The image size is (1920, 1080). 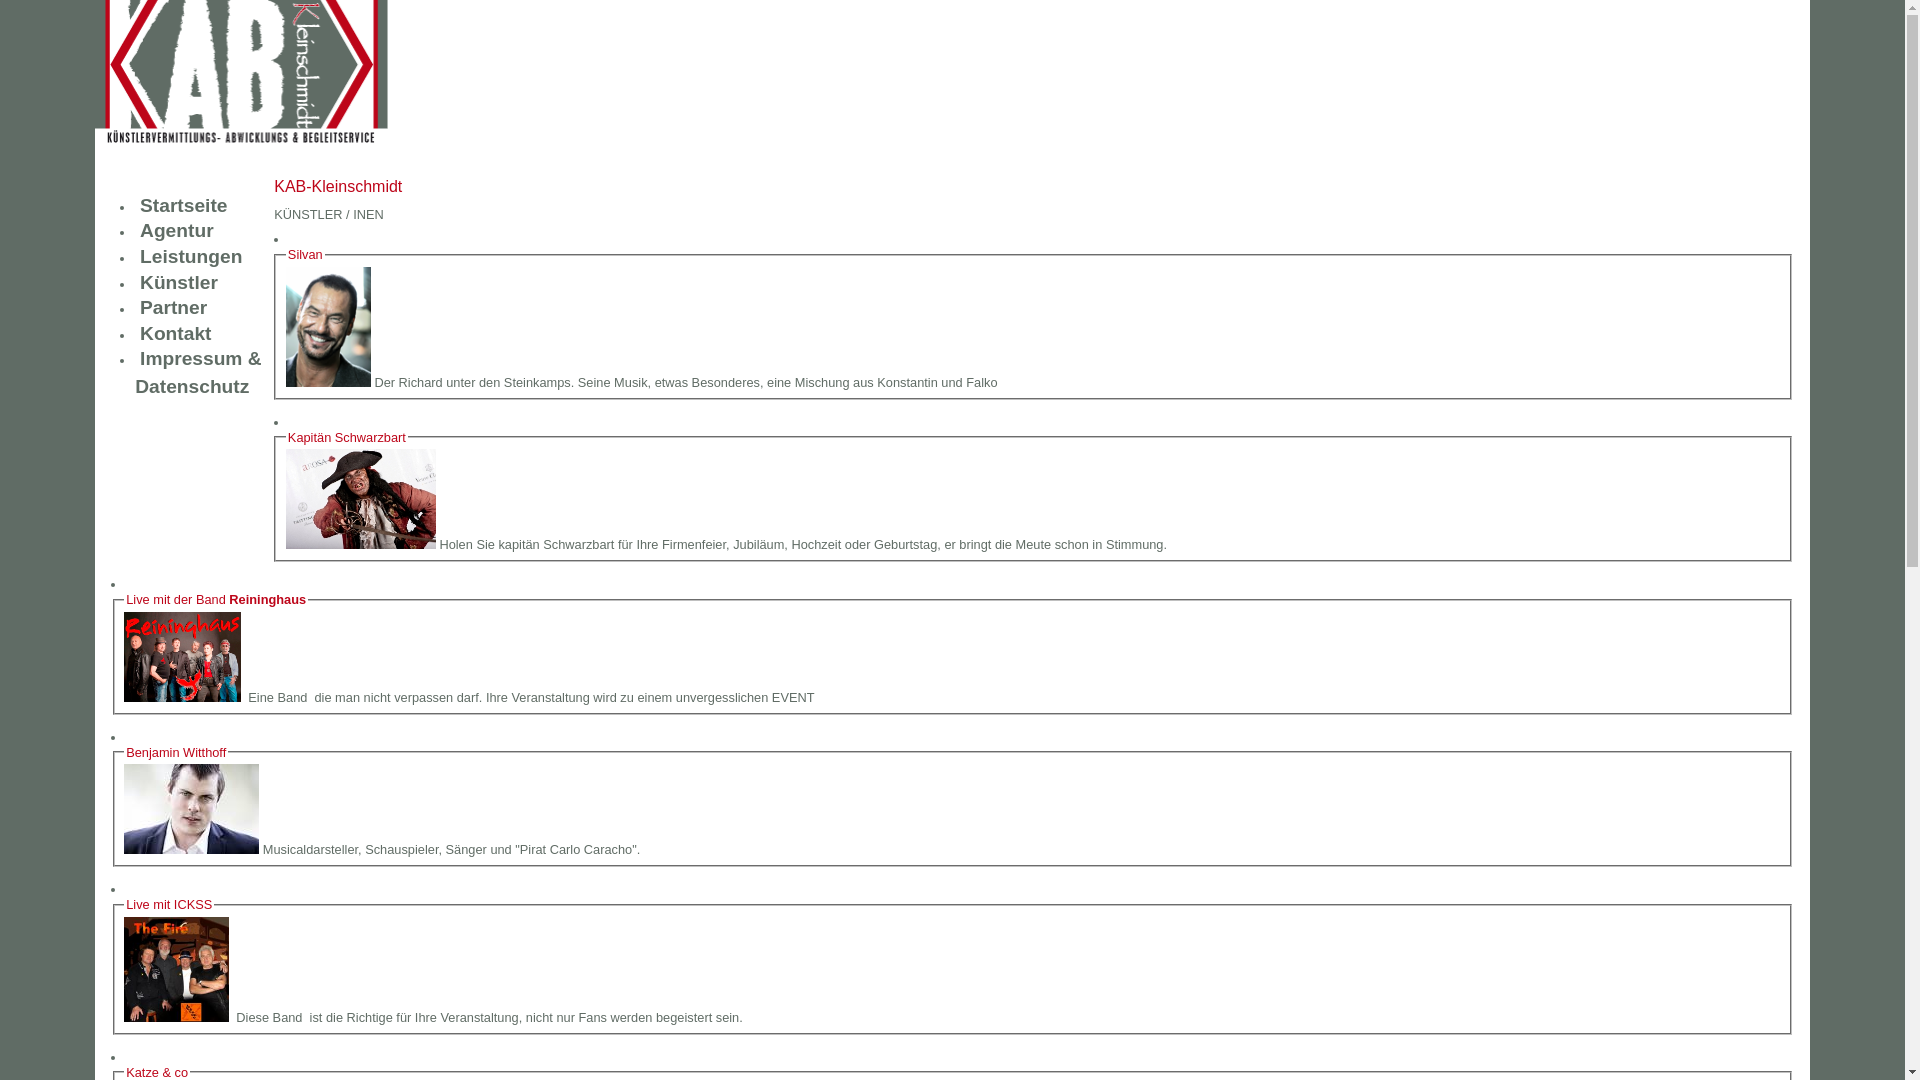 I want to click on Partner, so click(x=174, y=308).